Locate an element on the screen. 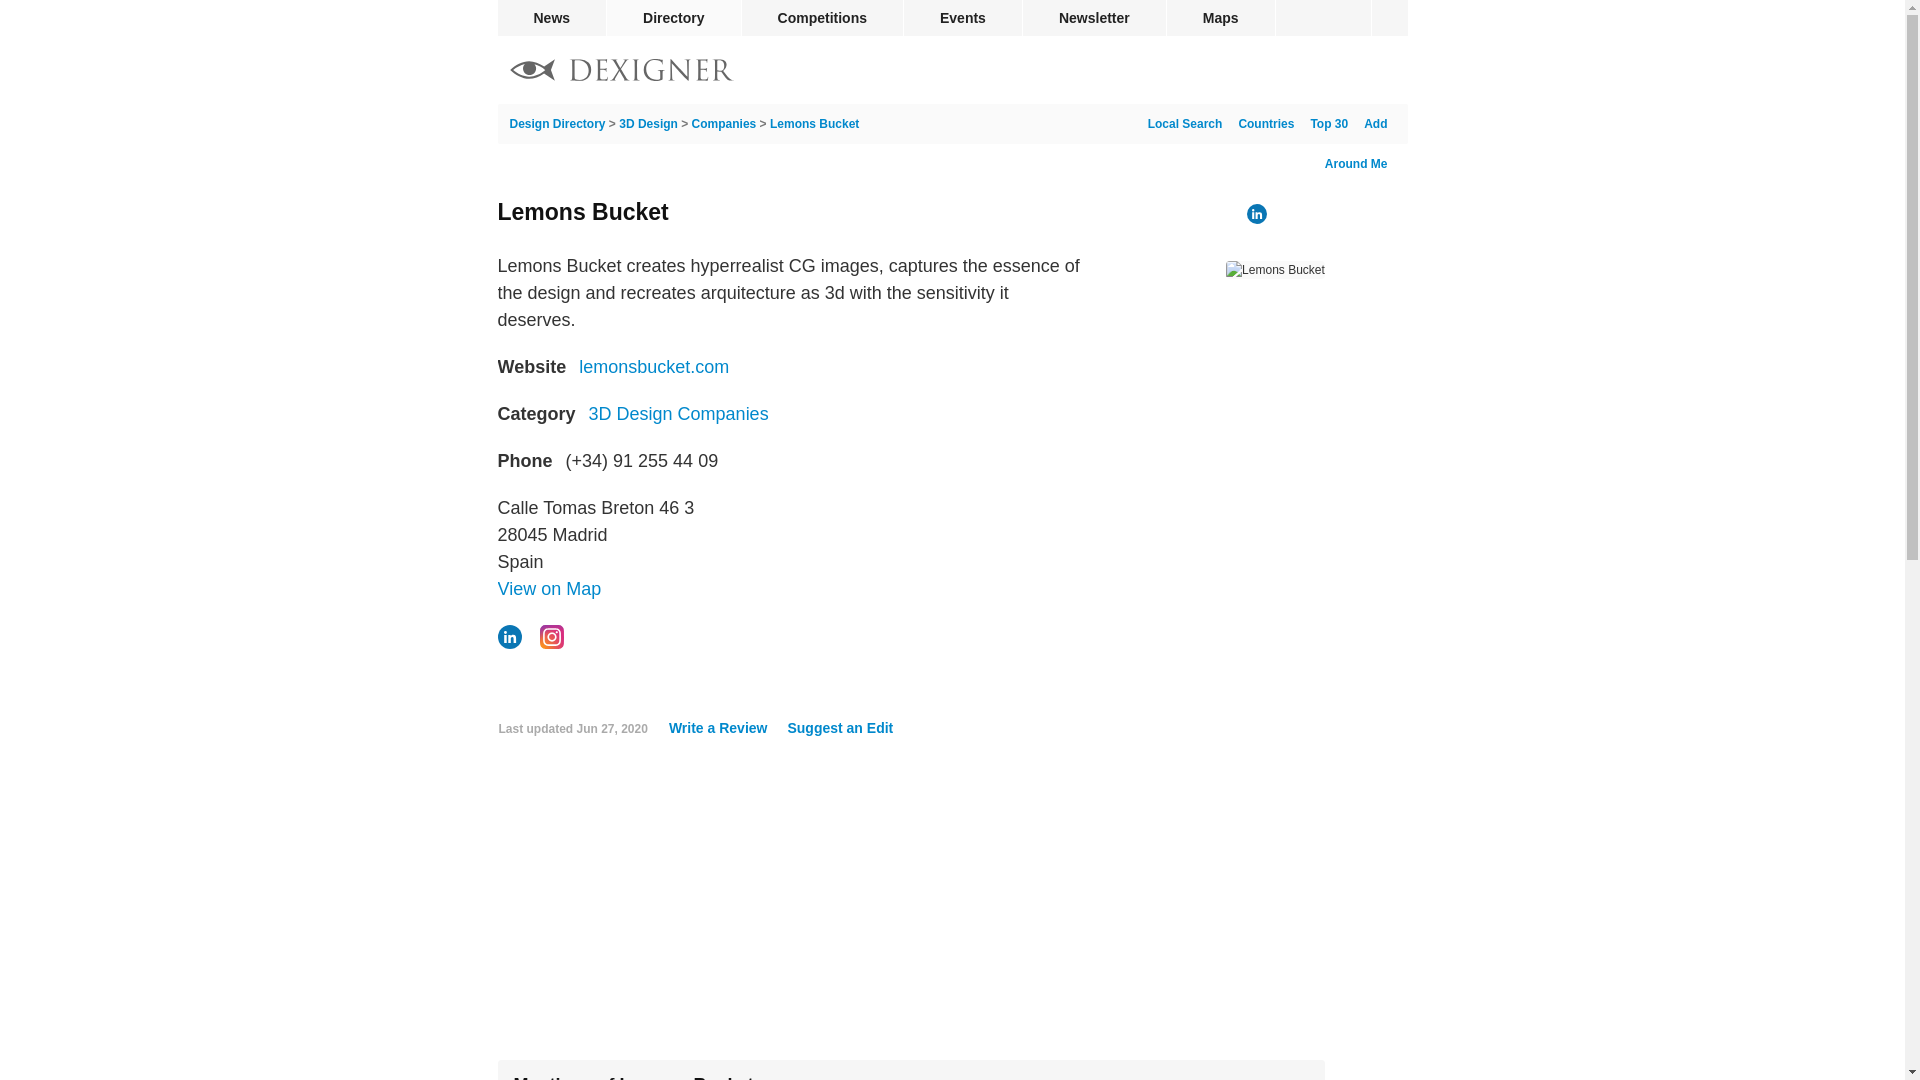 This screenshot has height=1080, width=1920. Top 30 is located at coordinates (1324, 123).